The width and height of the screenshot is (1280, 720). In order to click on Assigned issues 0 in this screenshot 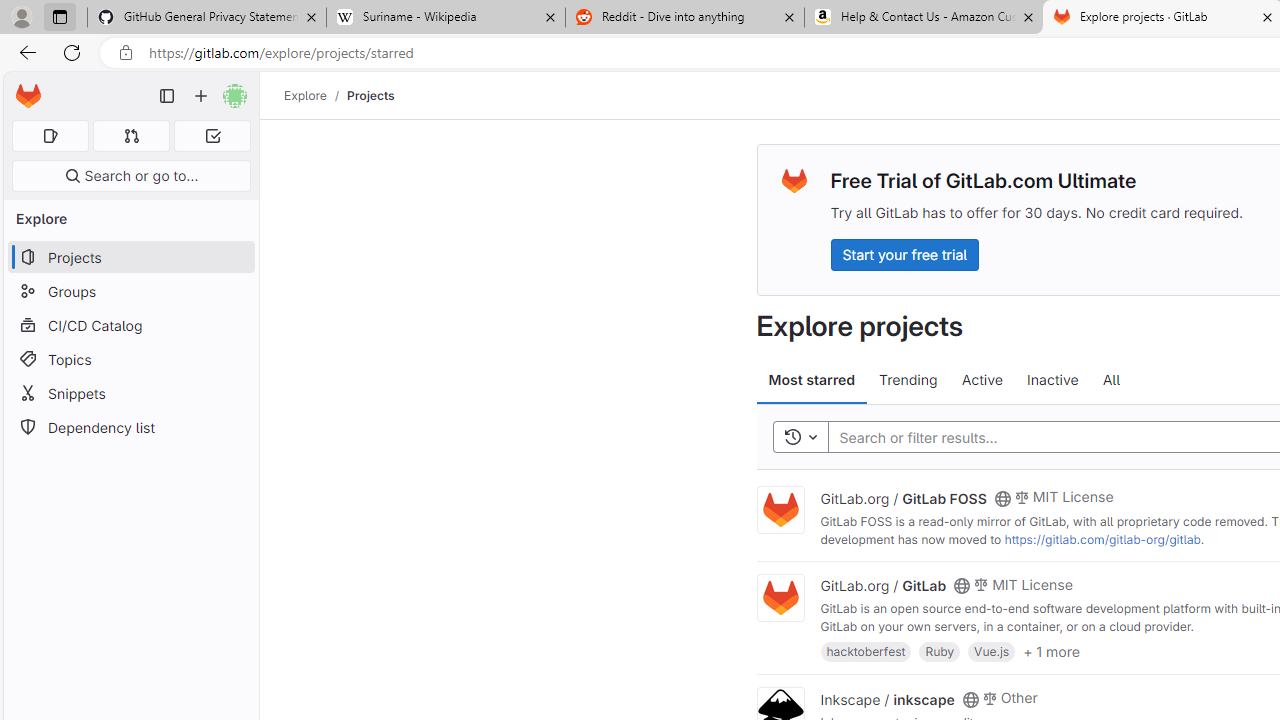, I will do `click(50, 136)`.